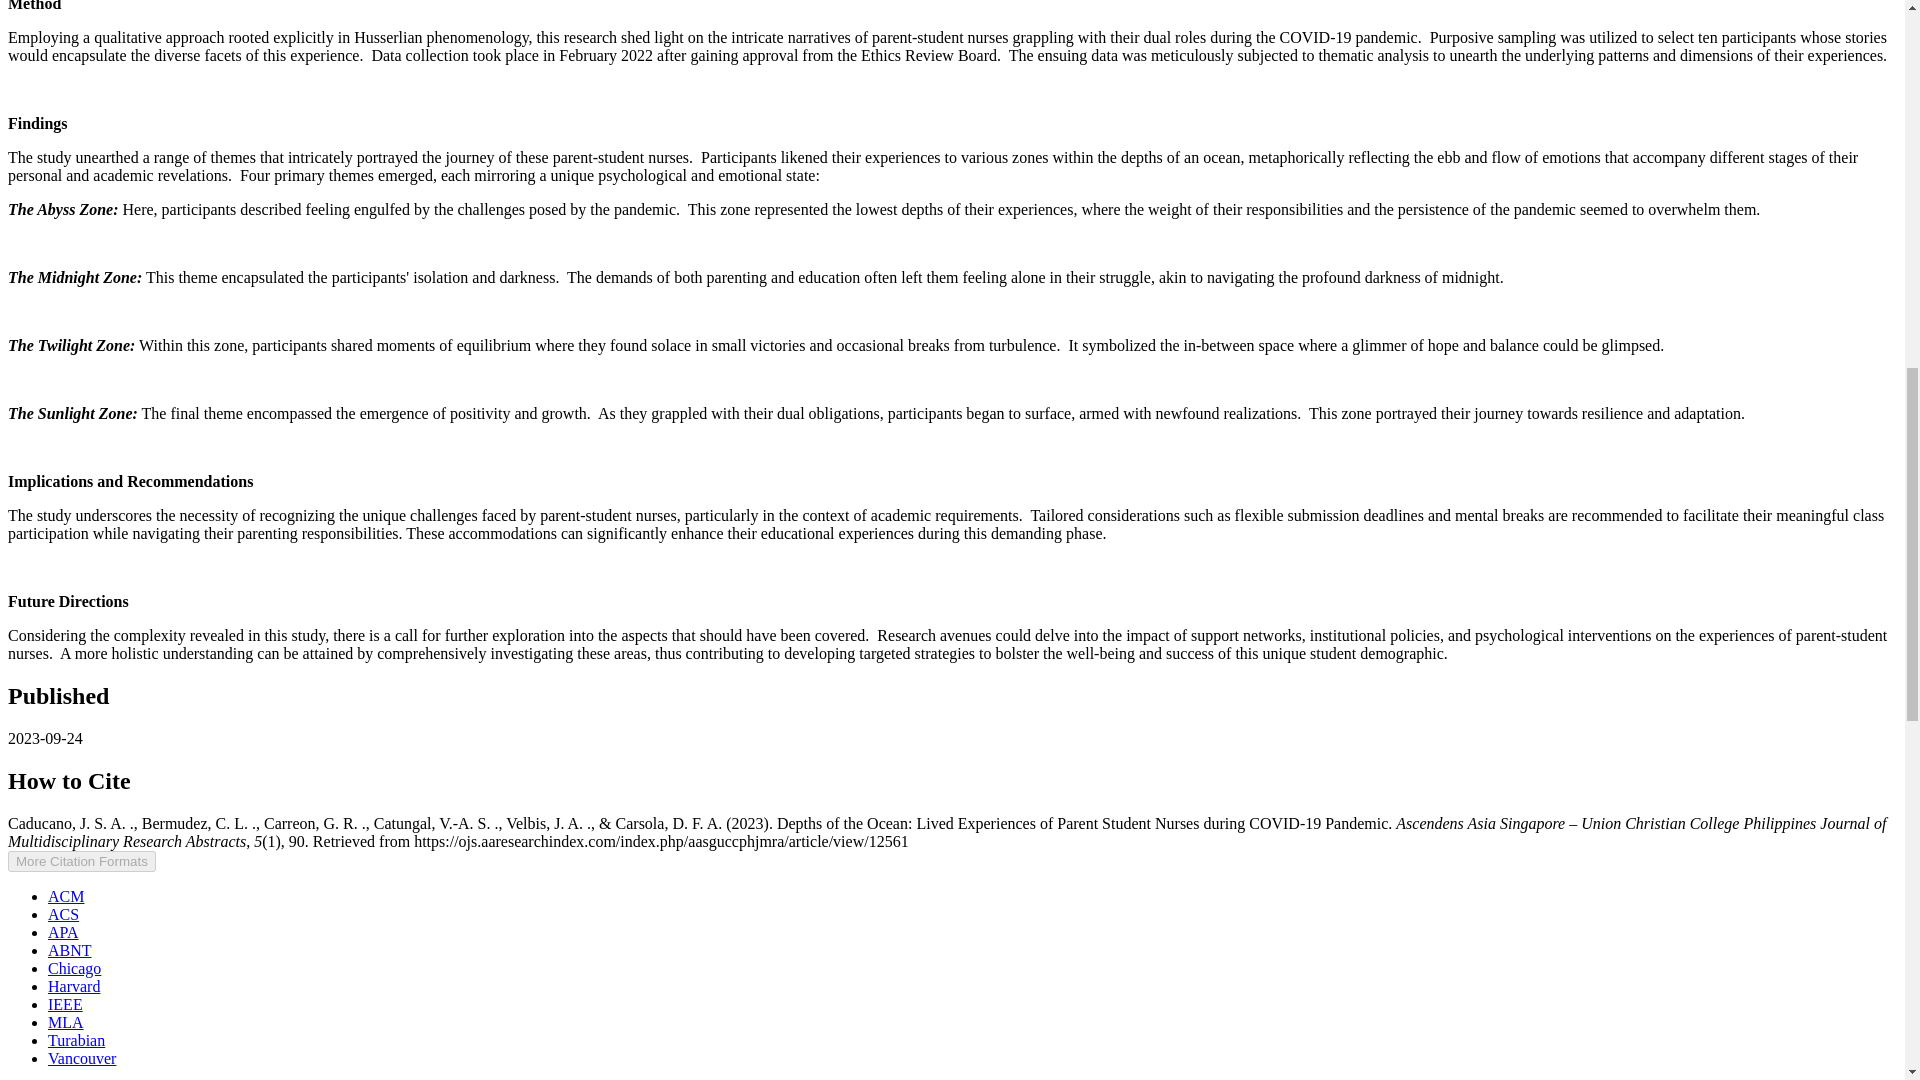 The width and height of the screenshot is (1920, 1080). Describe the element at coordinates (66, 896) in the screenshot. I see `ACM` at that location.